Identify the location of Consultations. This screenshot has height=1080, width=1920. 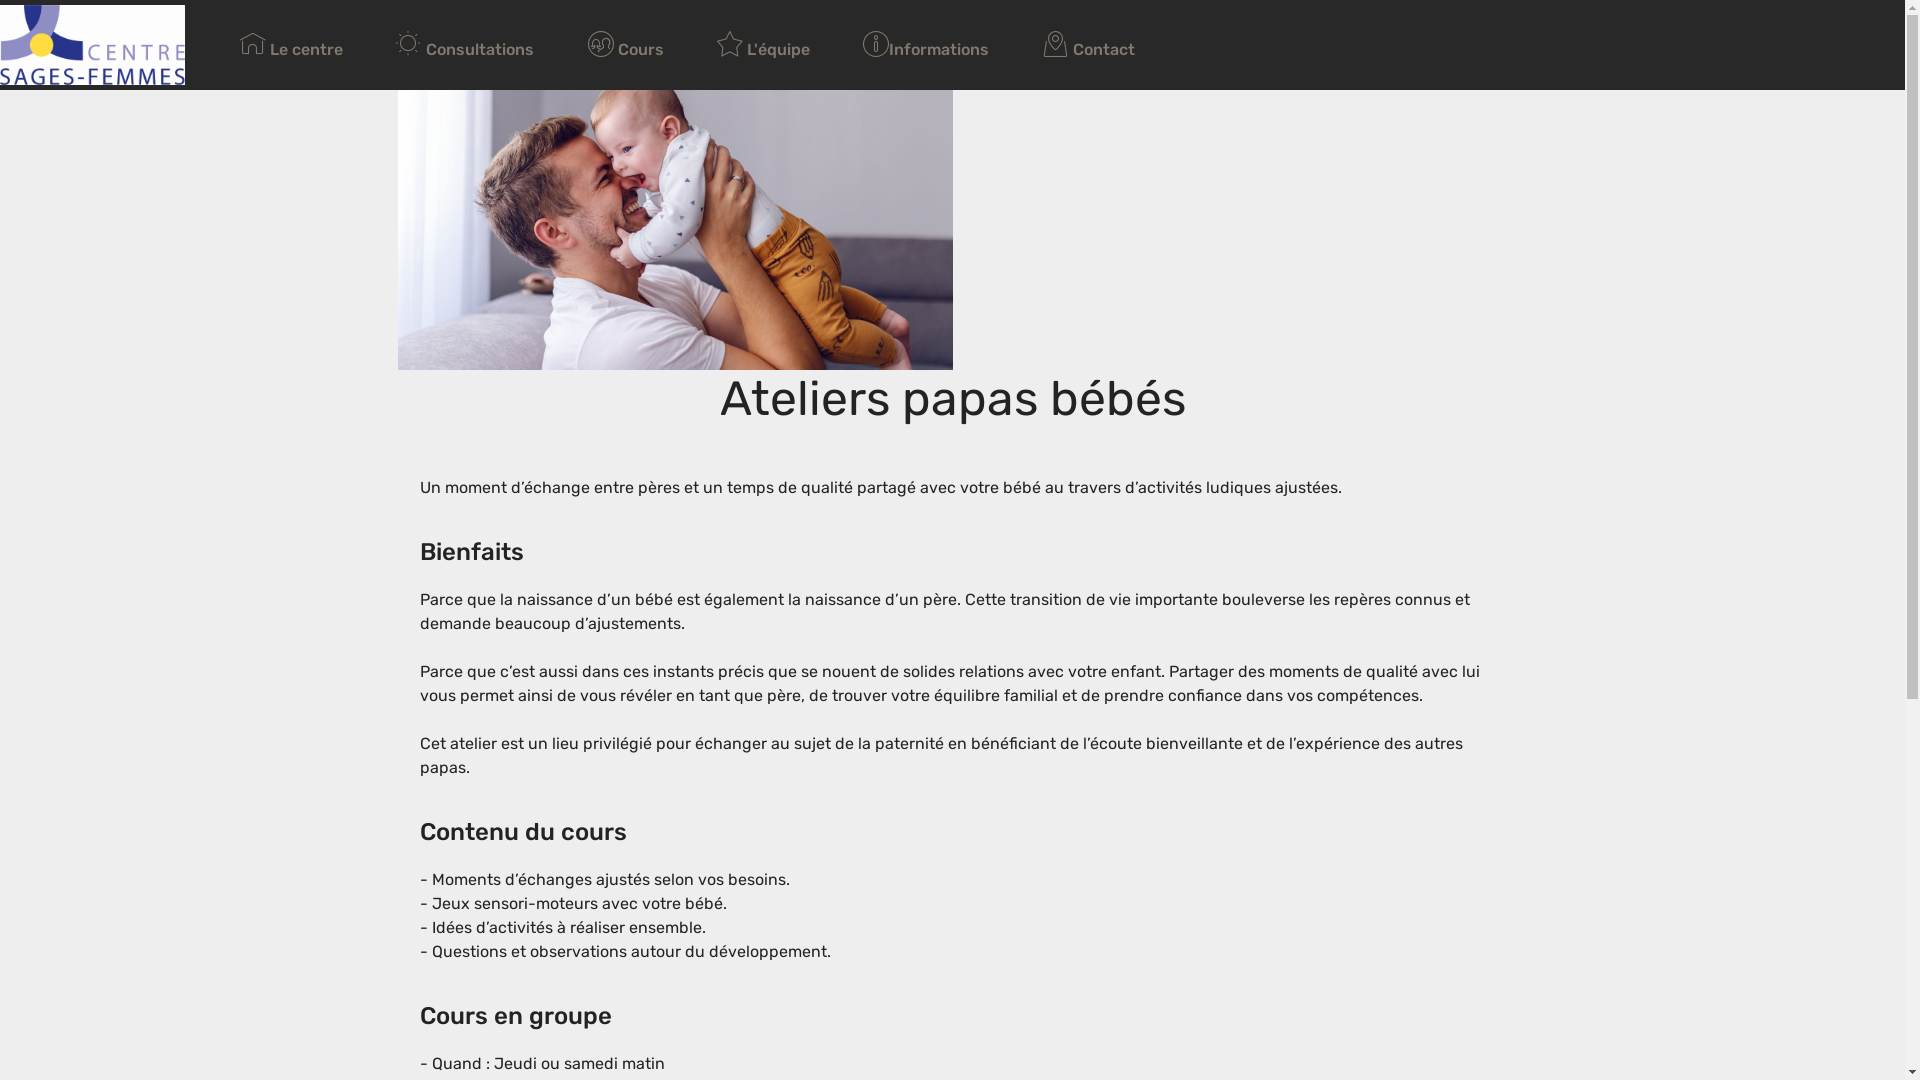
(466, 44).